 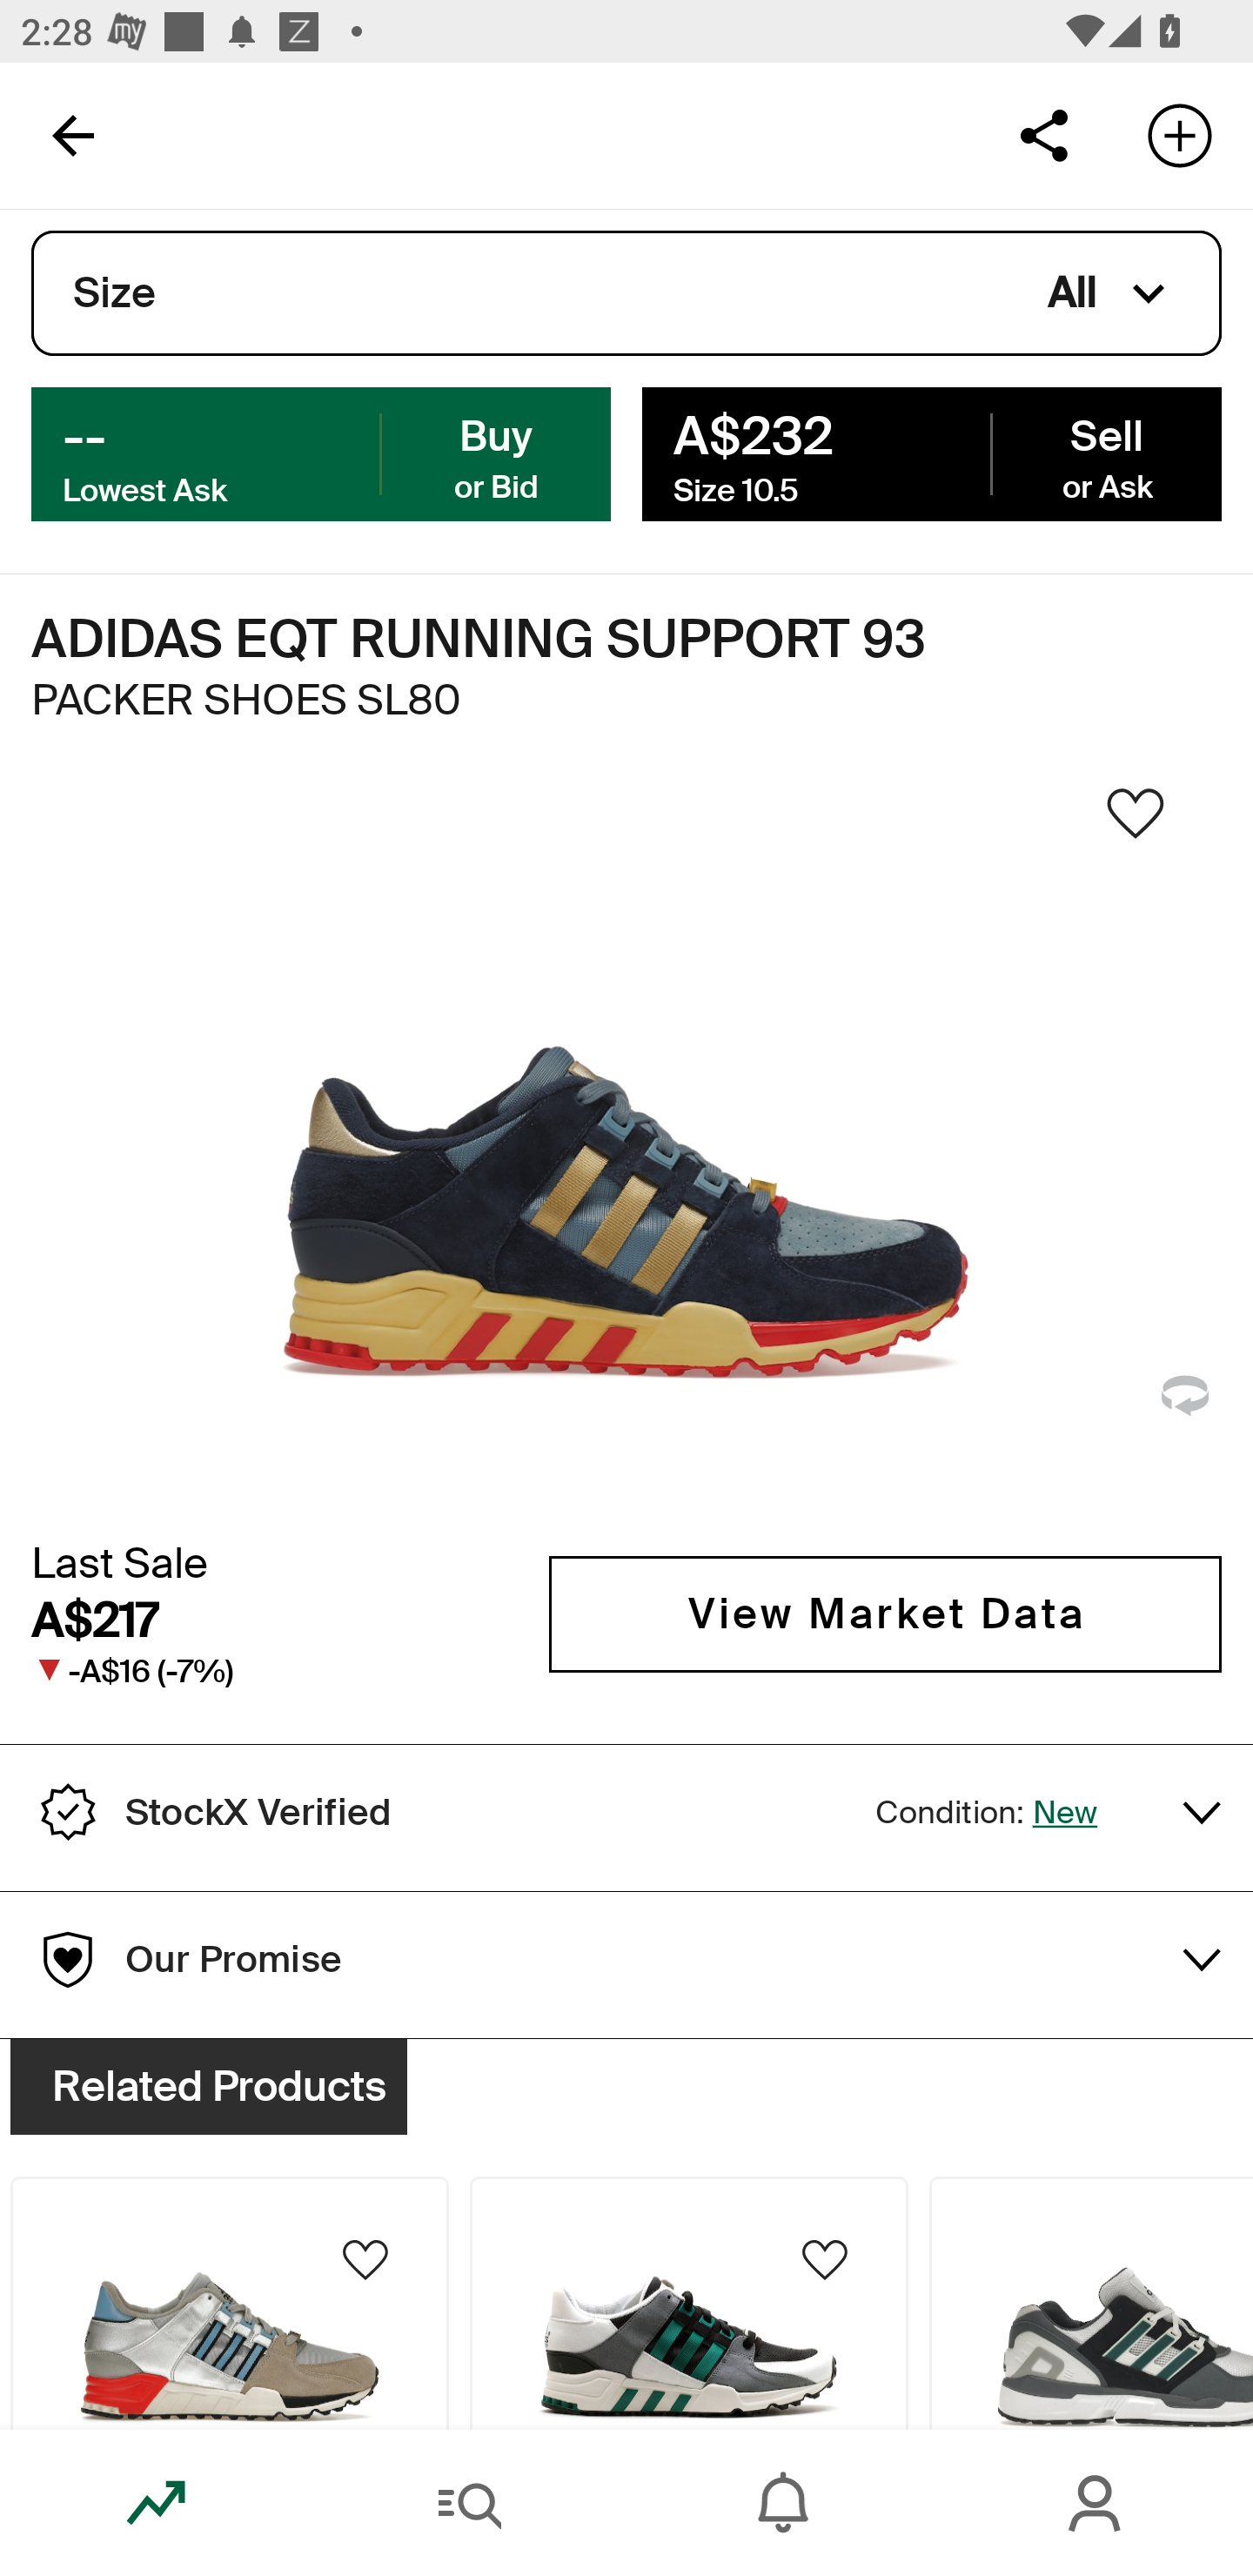 I want to click on Product Image, so click(x=1091, y=2303).